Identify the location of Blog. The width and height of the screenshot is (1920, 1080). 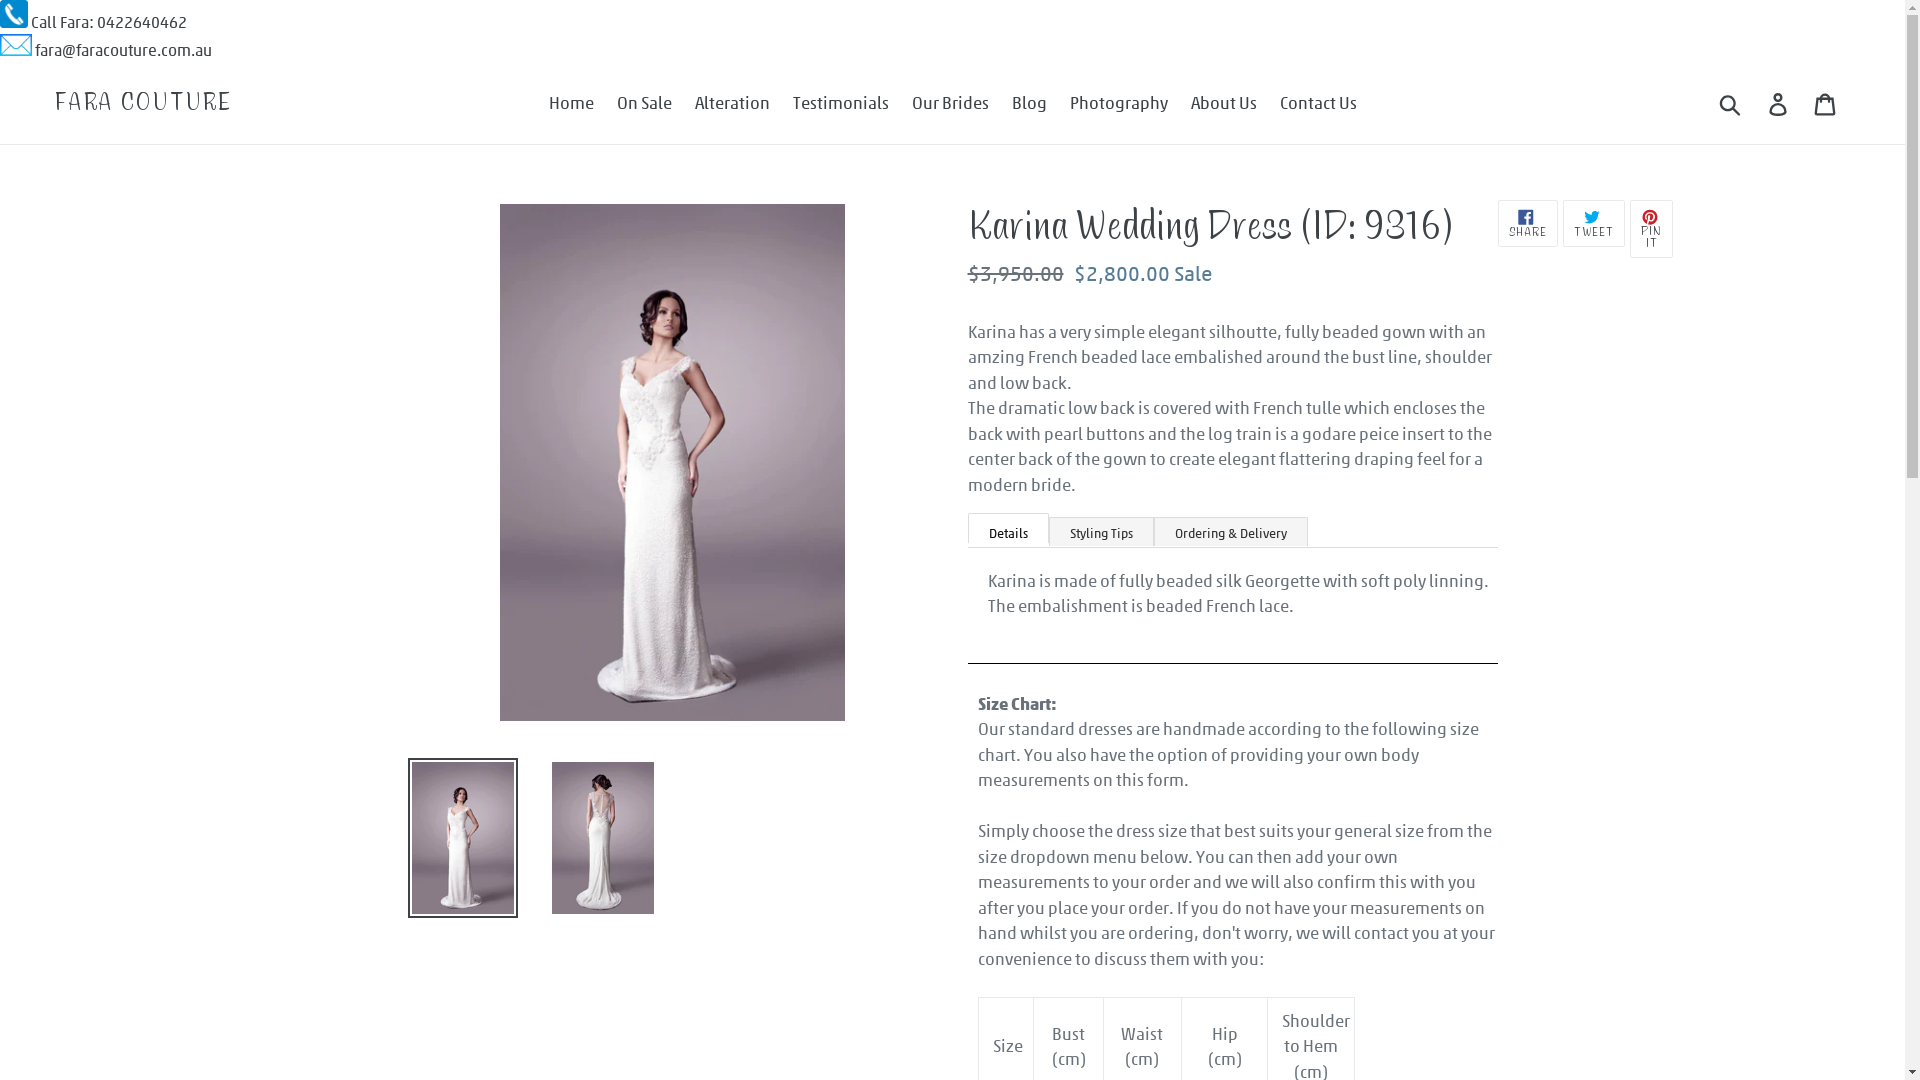
(1030, 103).